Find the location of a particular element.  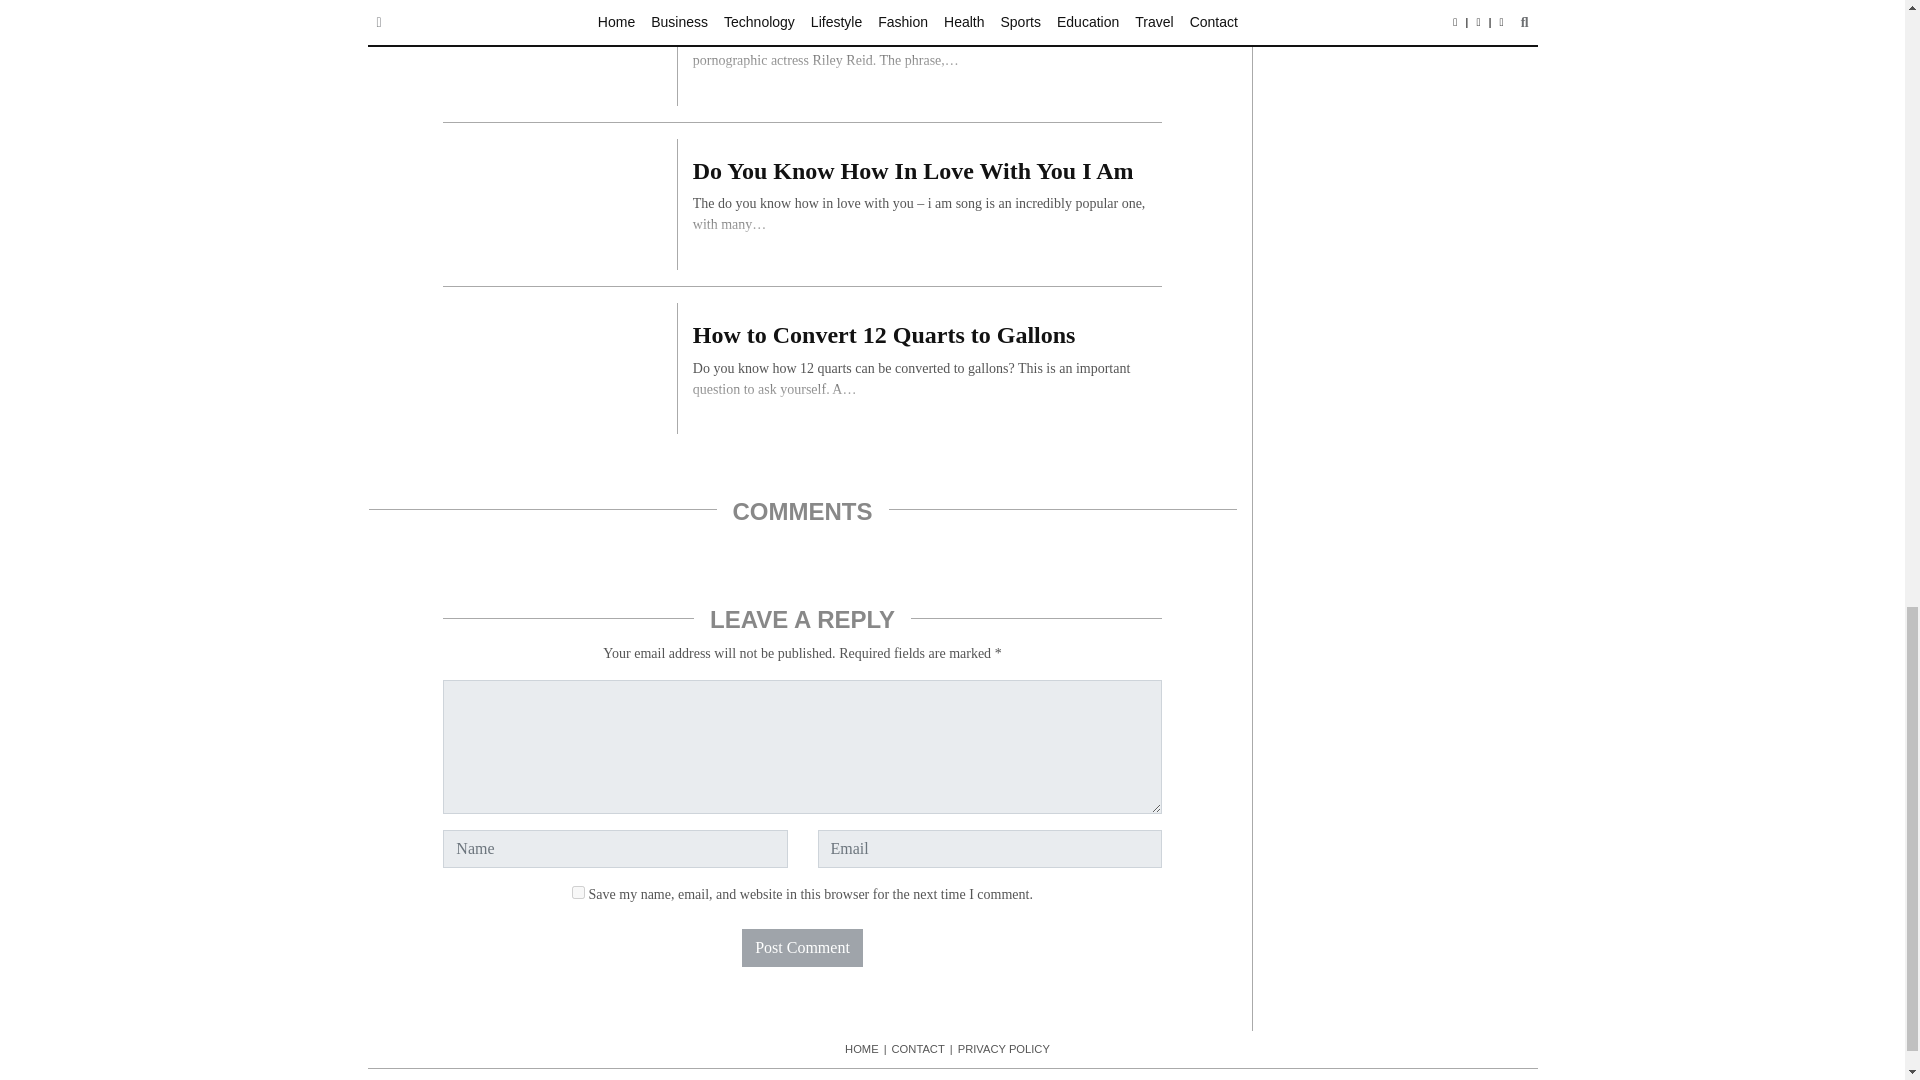

yes is located at coordinates (578, 892).